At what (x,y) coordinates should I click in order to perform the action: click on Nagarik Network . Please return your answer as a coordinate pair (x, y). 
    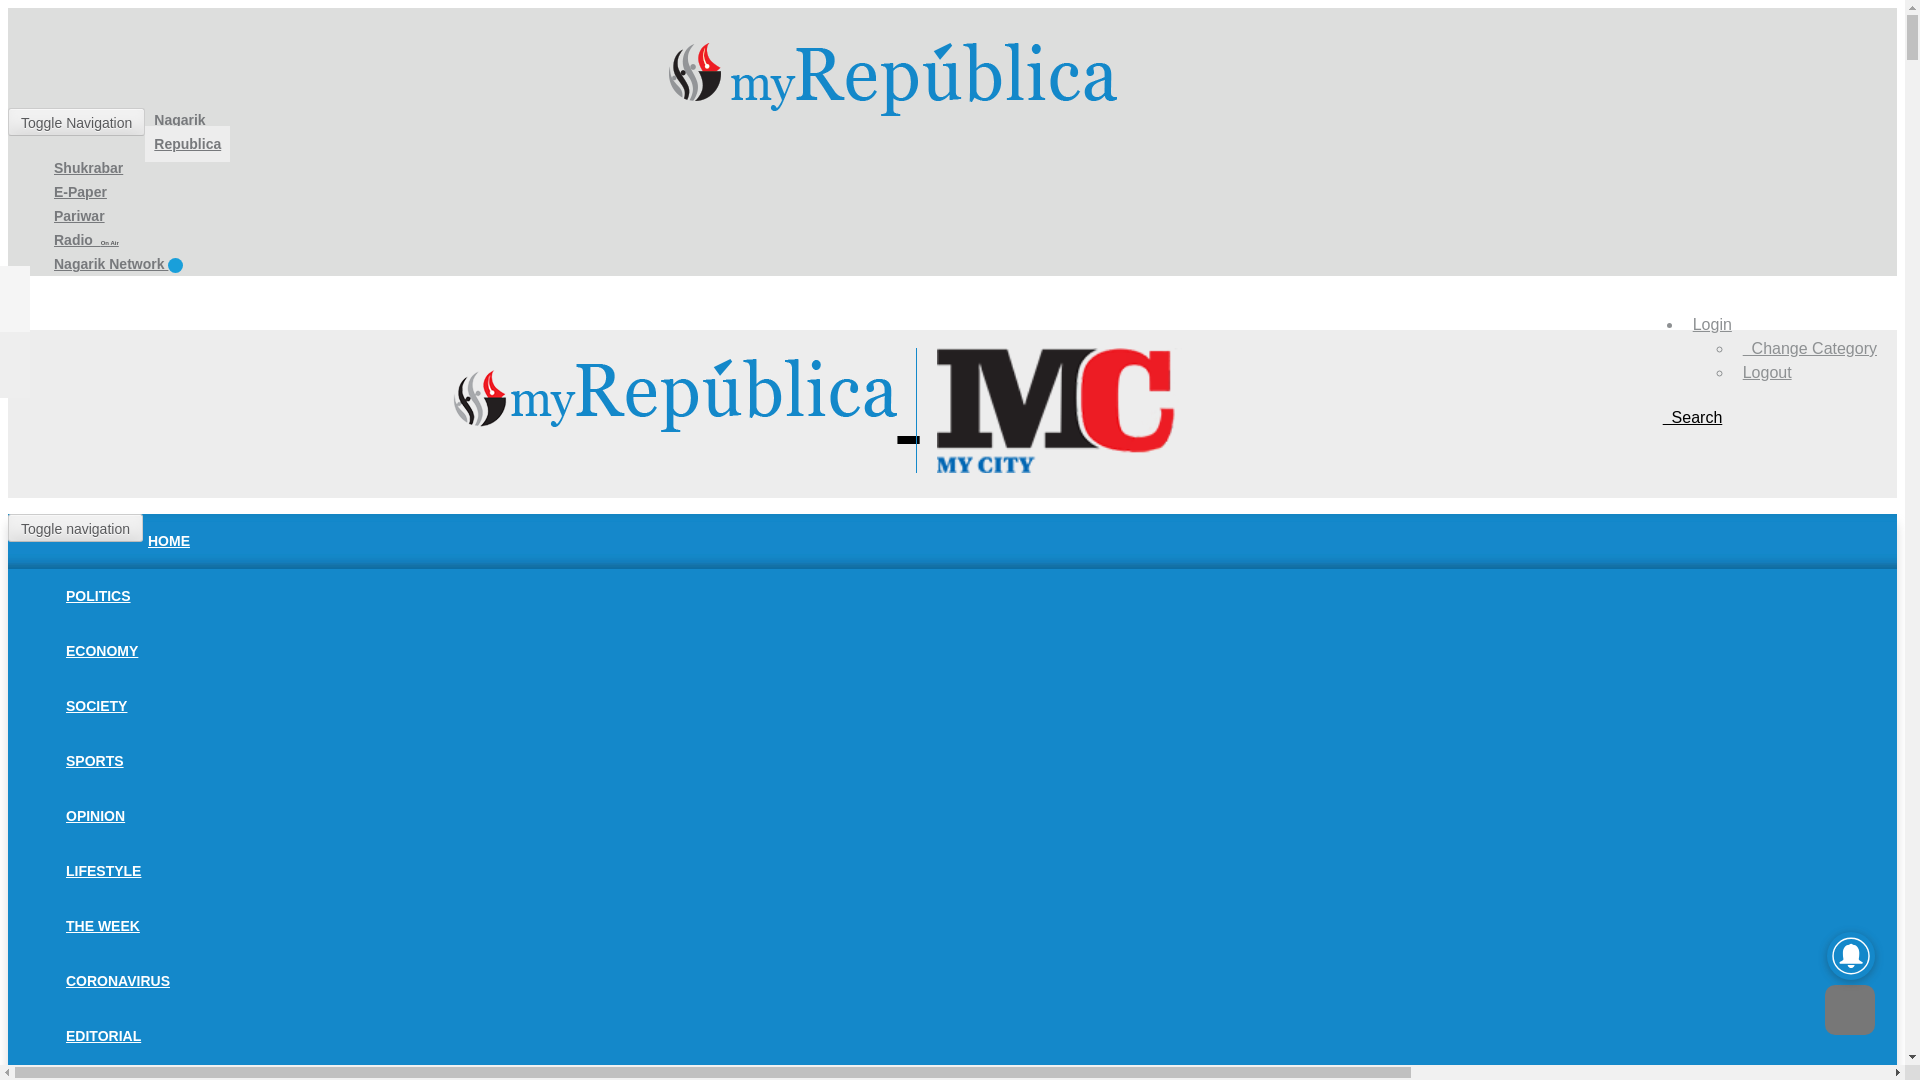
    Looking at the image, I should click on (118, 264).